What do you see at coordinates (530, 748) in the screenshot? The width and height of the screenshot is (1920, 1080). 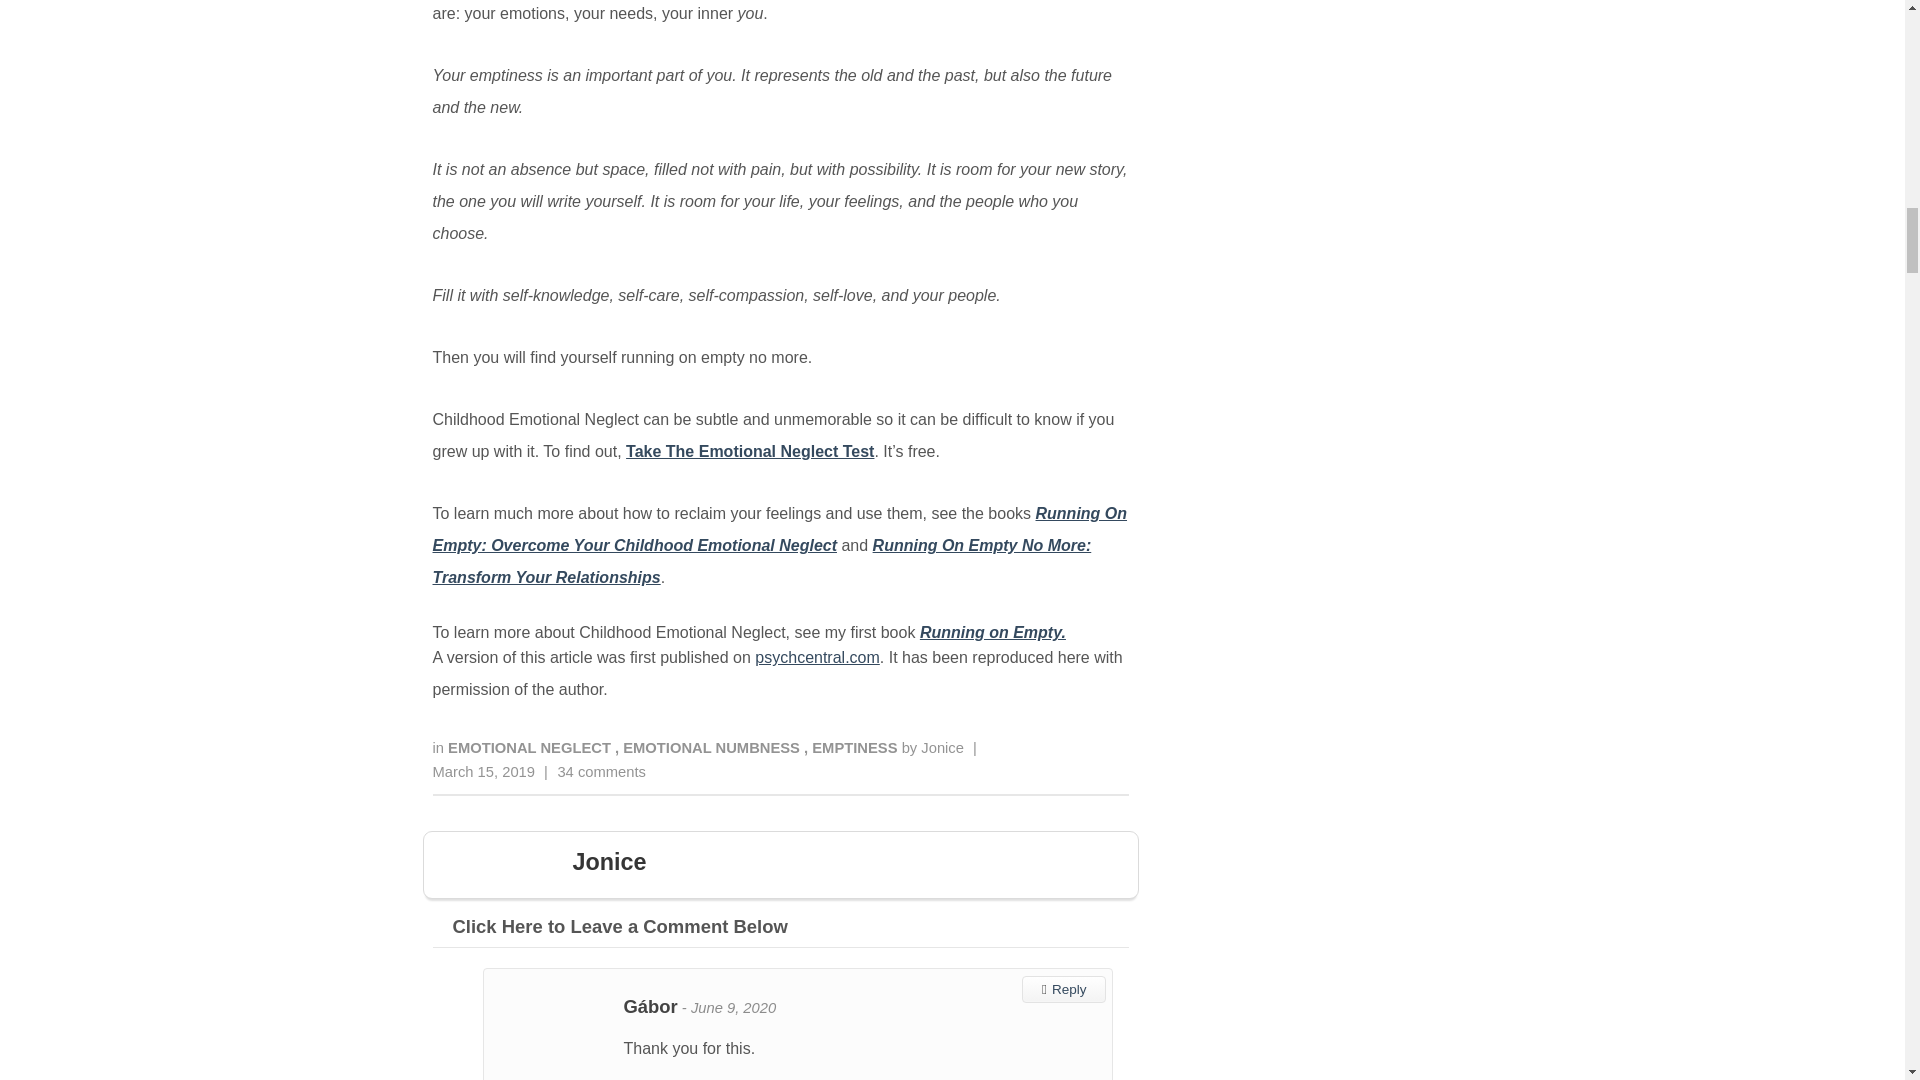 I see `EMOTIONAL NEGLECT` at bounding box center [530, 748].